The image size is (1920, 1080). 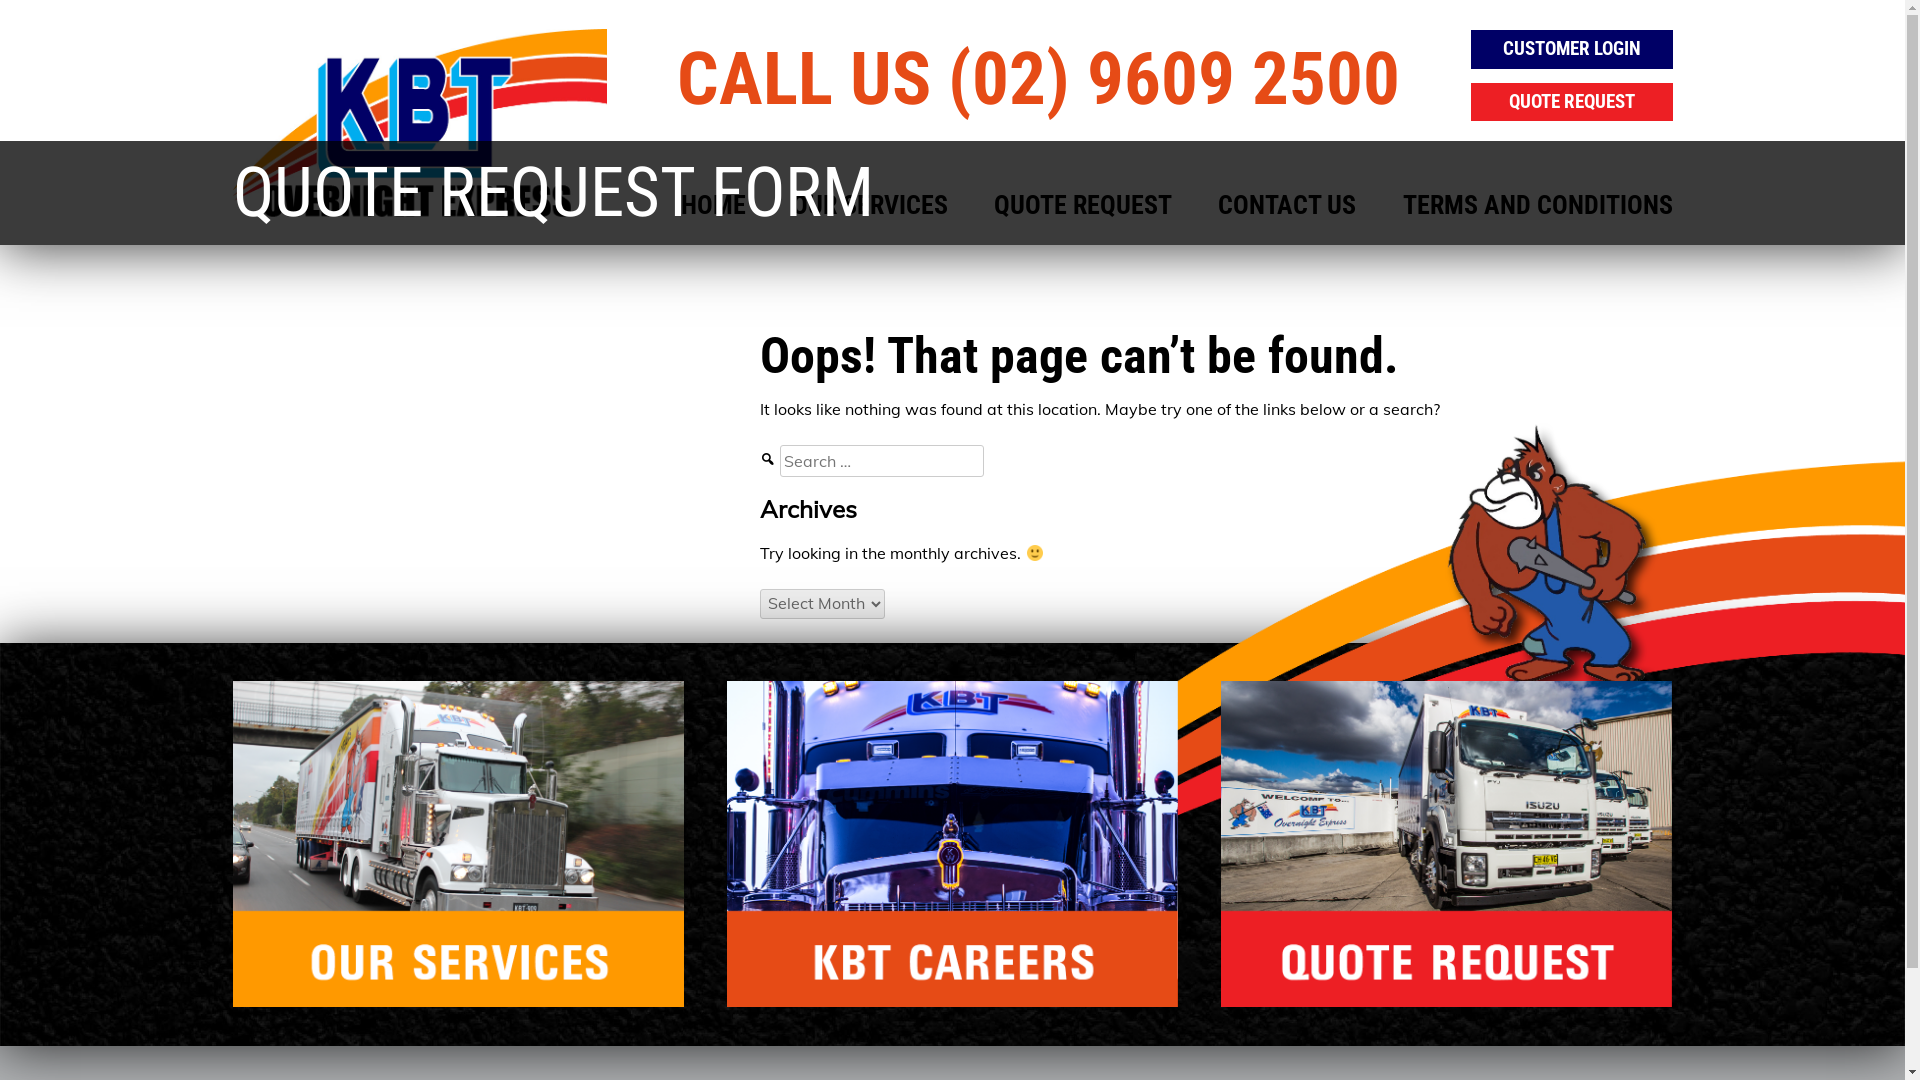 I want to click on QUOTE REQUEST, so click(x=1572, y=102).